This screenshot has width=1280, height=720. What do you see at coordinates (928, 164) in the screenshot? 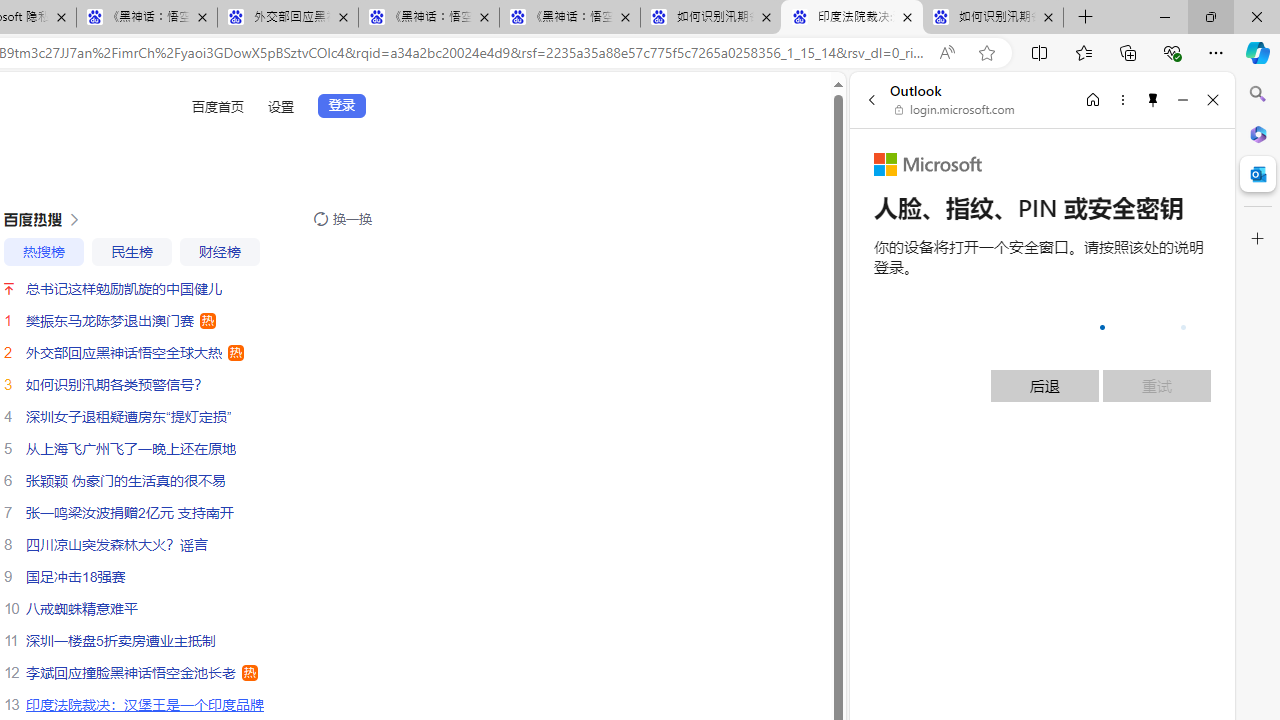
I see `Microsoft` at bounding box center [928, 164].